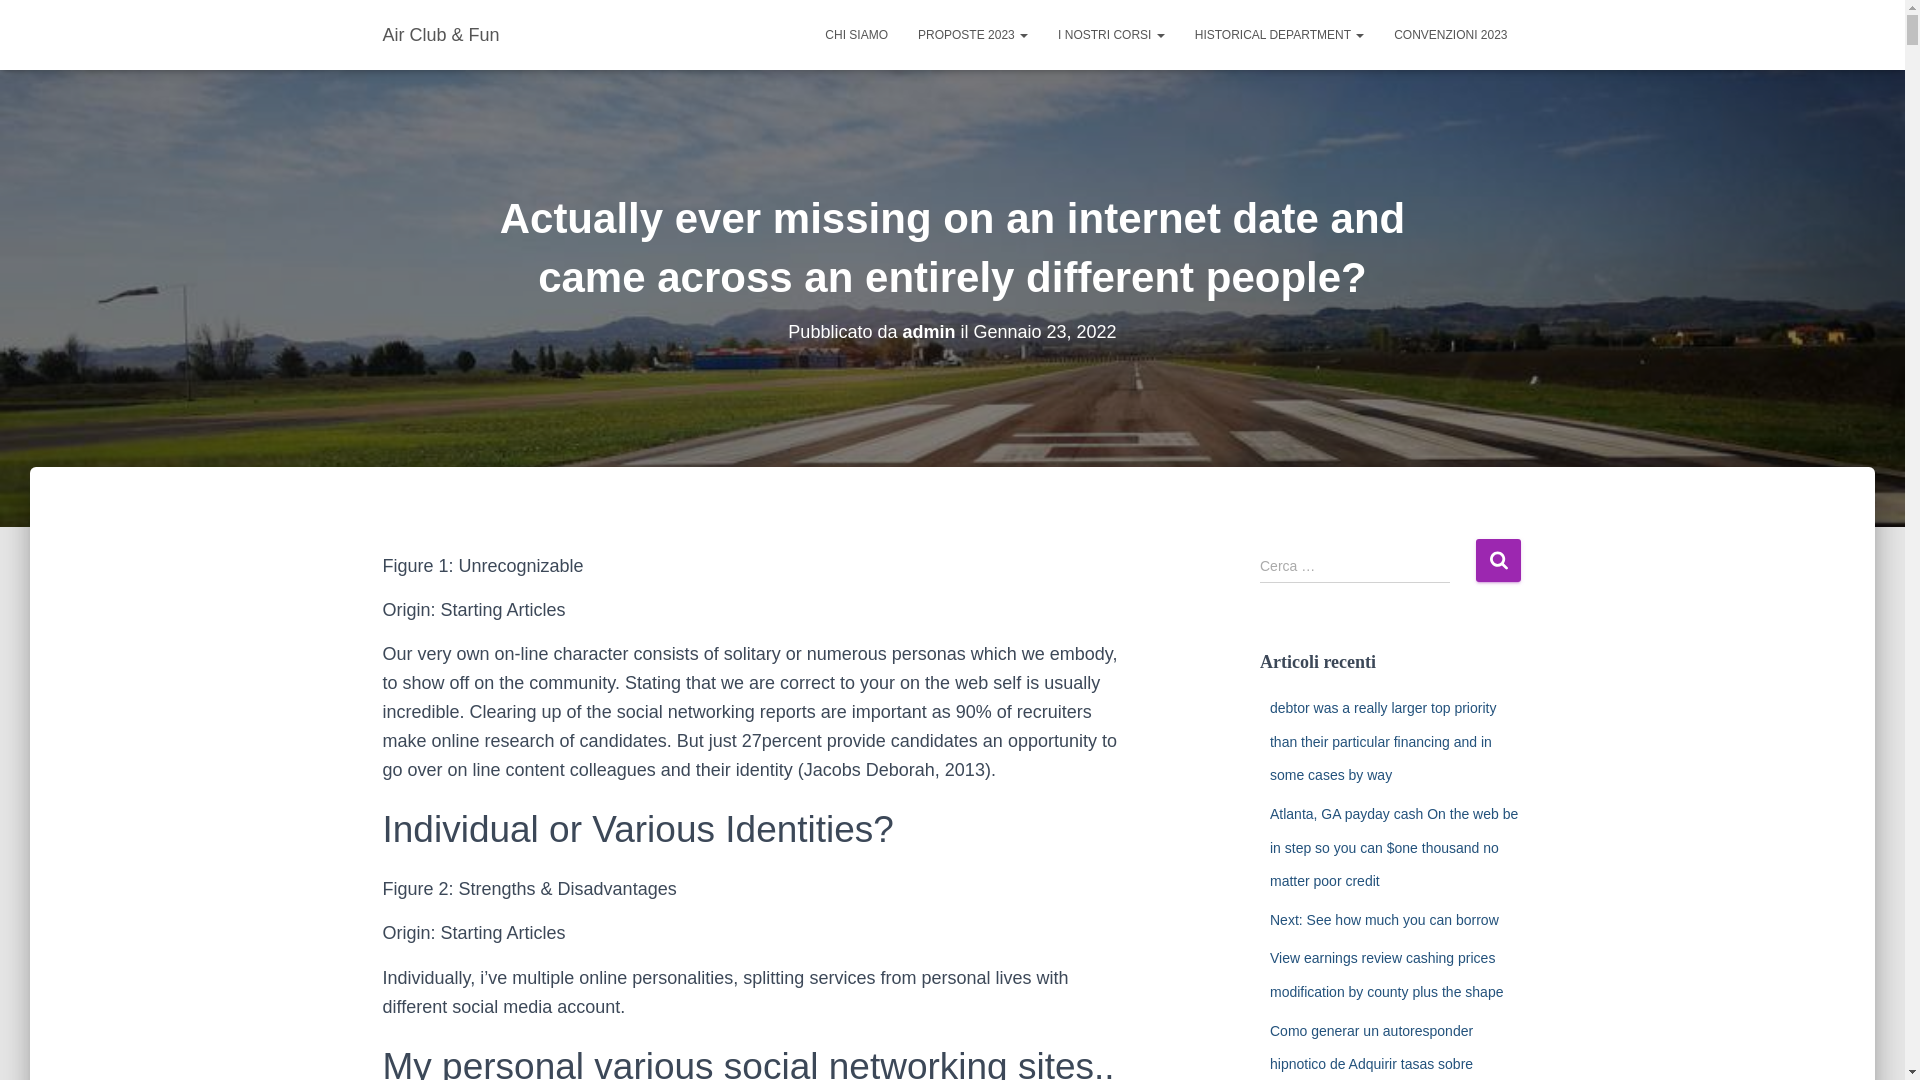  Describe the element at coordinates (1111, 34) in the screenshot. I see `I Nostri Corsi` at that location.